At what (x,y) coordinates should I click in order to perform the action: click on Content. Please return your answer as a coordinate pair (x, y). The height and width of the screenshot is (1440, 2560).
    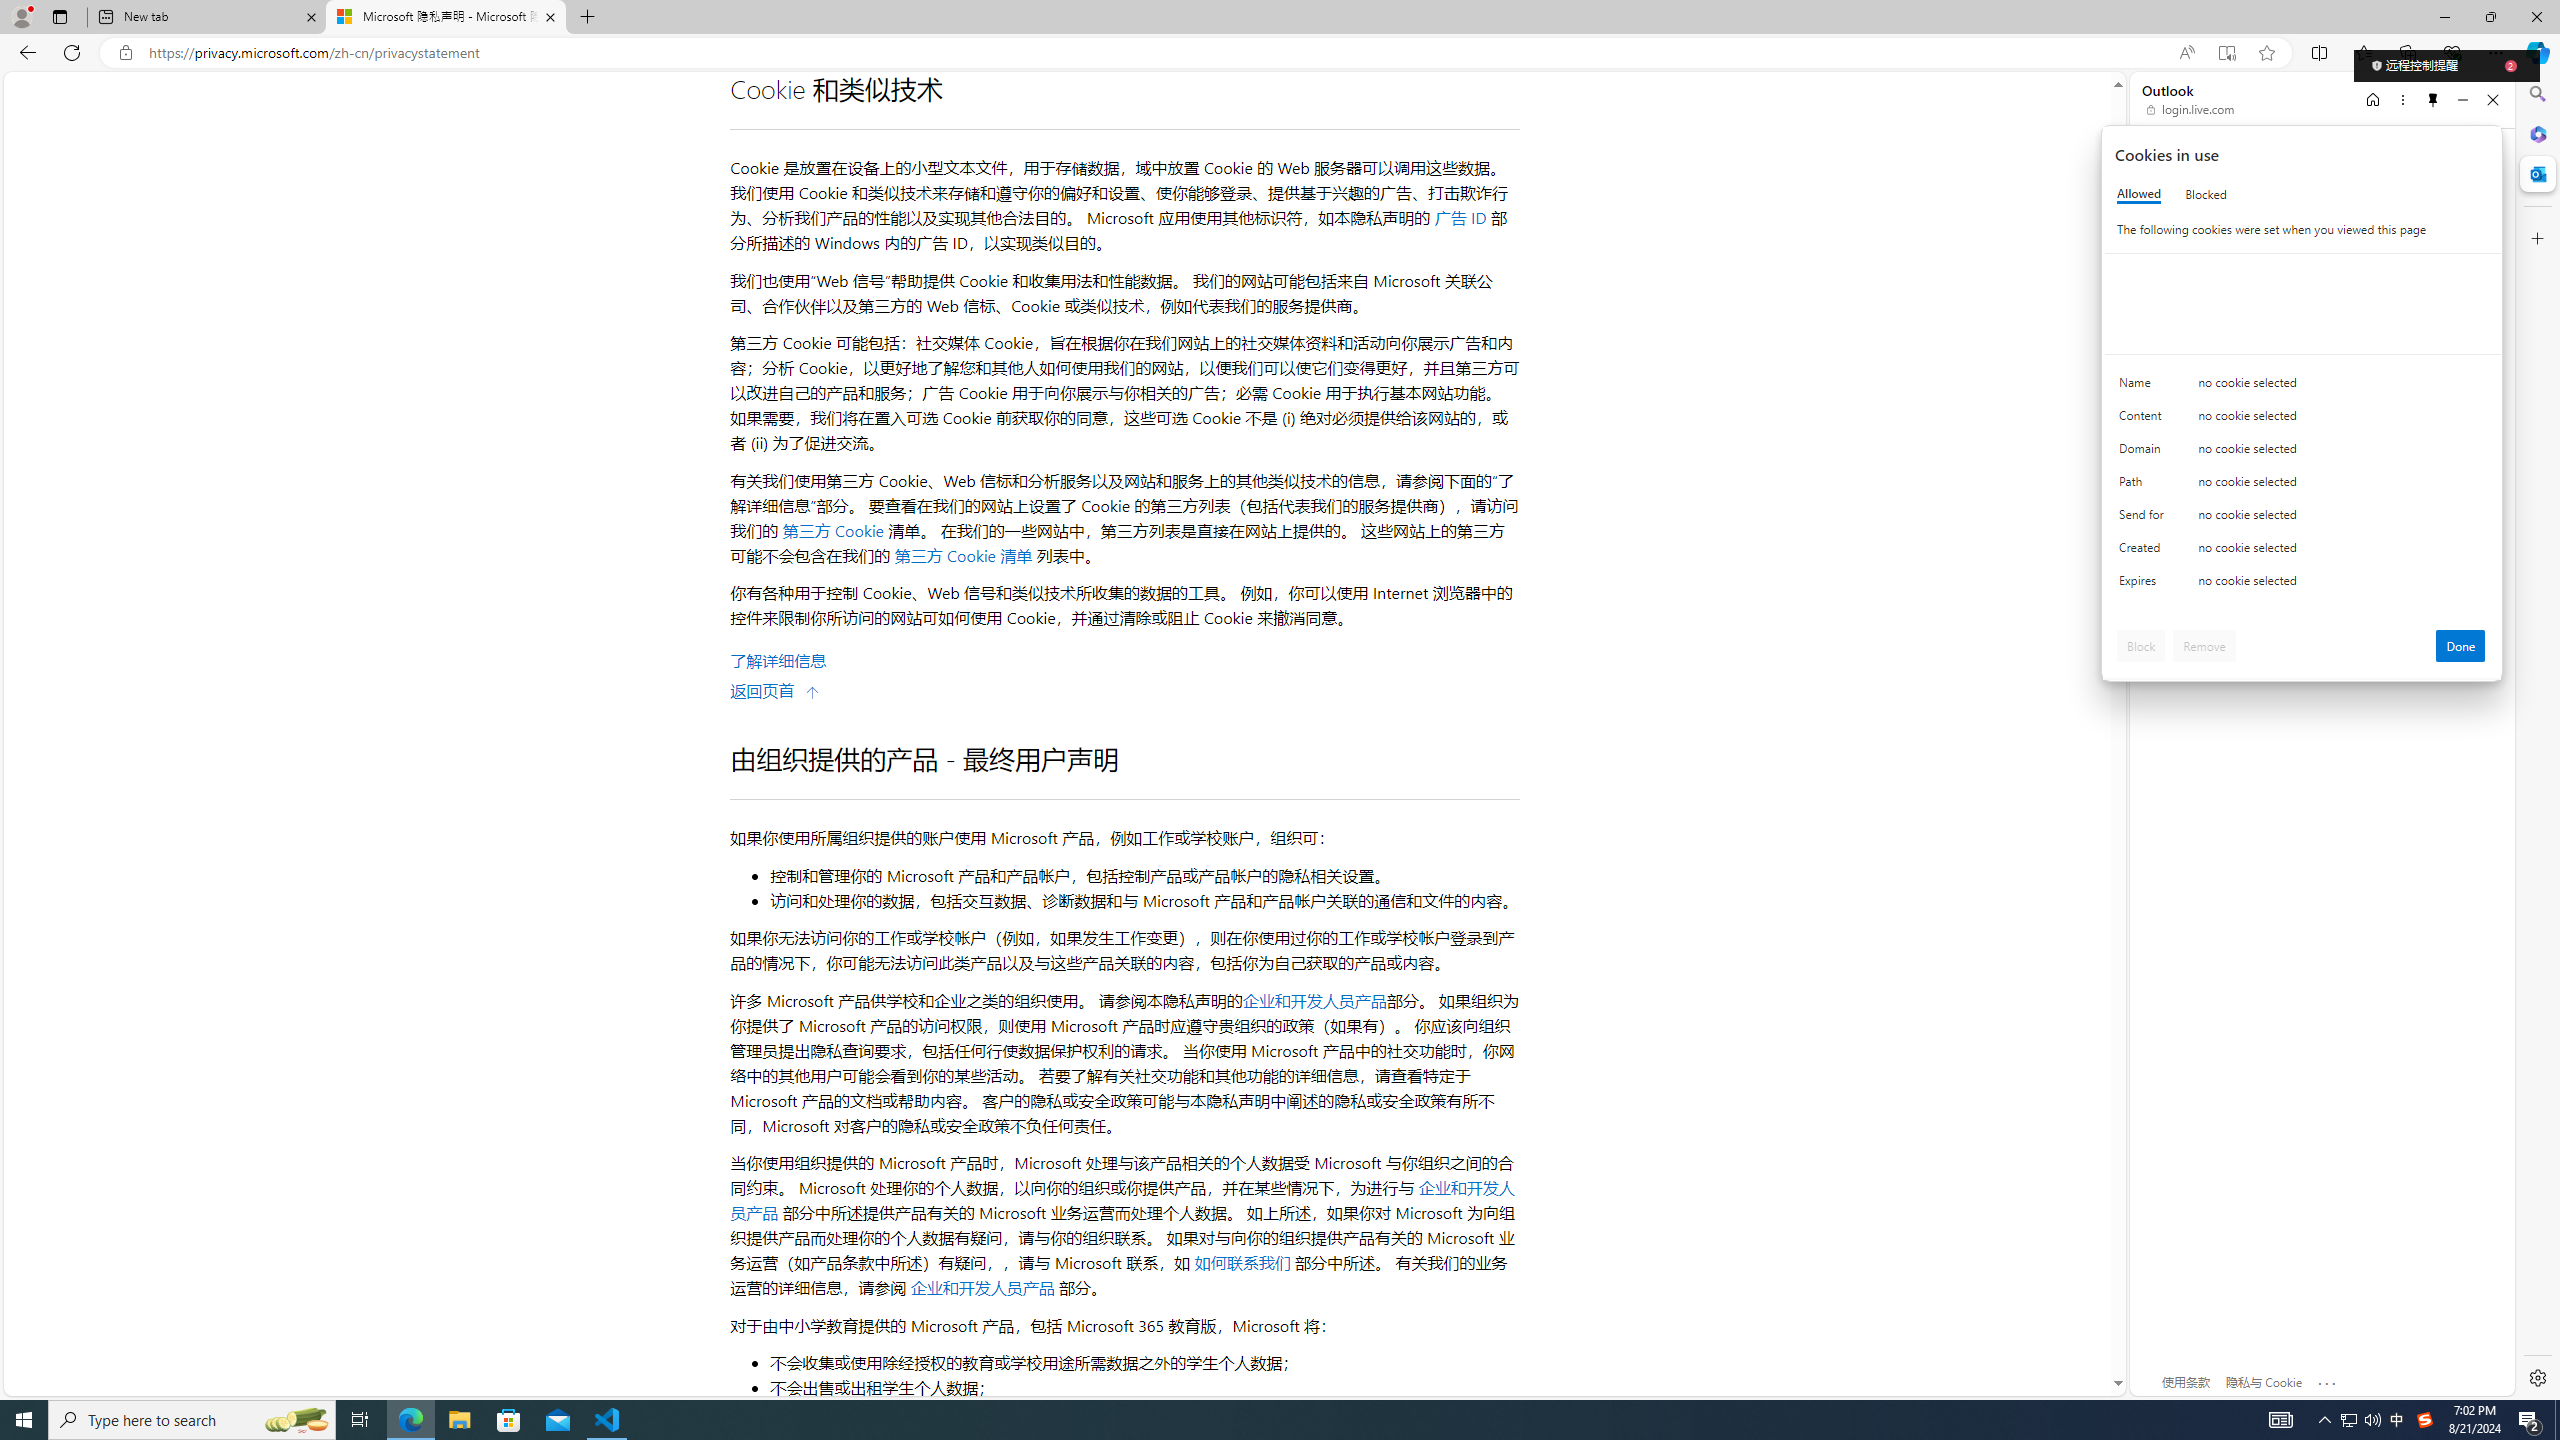
    Looking at the image, I should click on (2145, 420).